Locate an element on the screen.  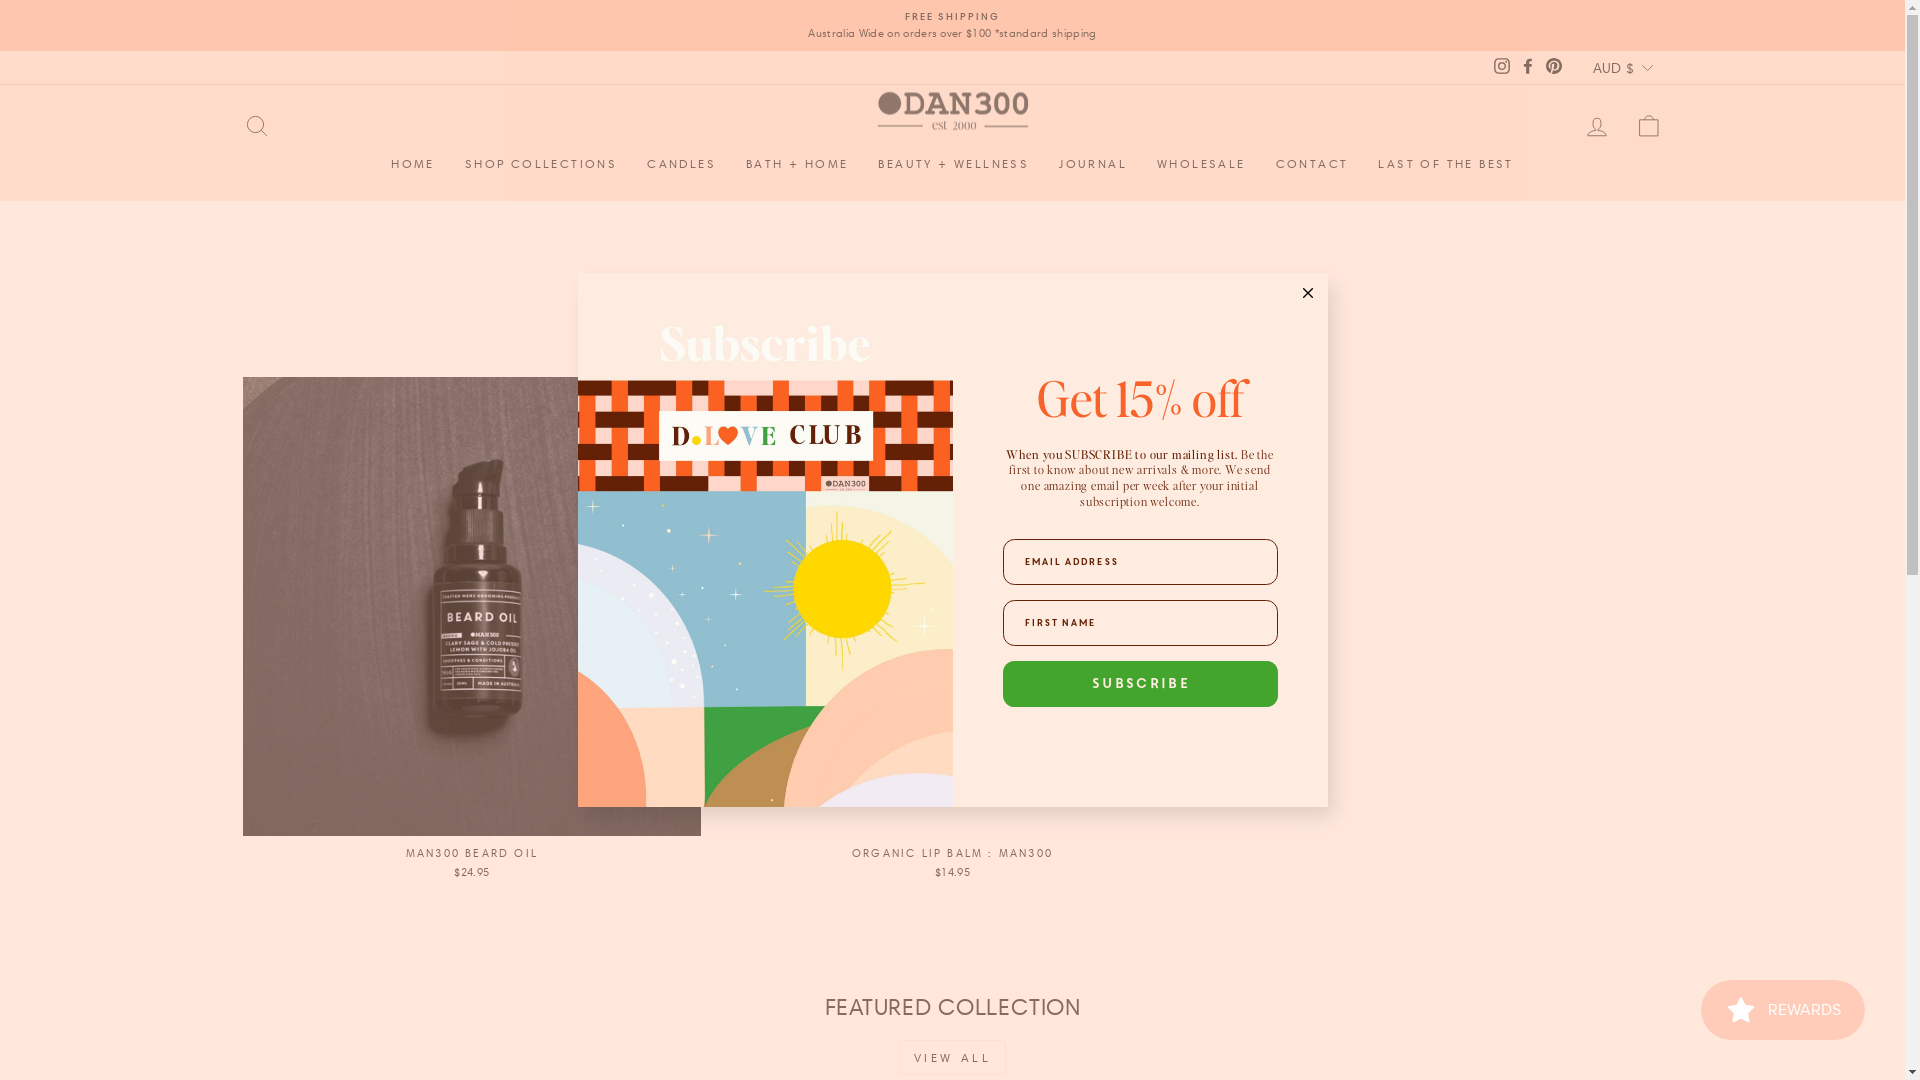
Skip to content is located at coordinates (0, 0).